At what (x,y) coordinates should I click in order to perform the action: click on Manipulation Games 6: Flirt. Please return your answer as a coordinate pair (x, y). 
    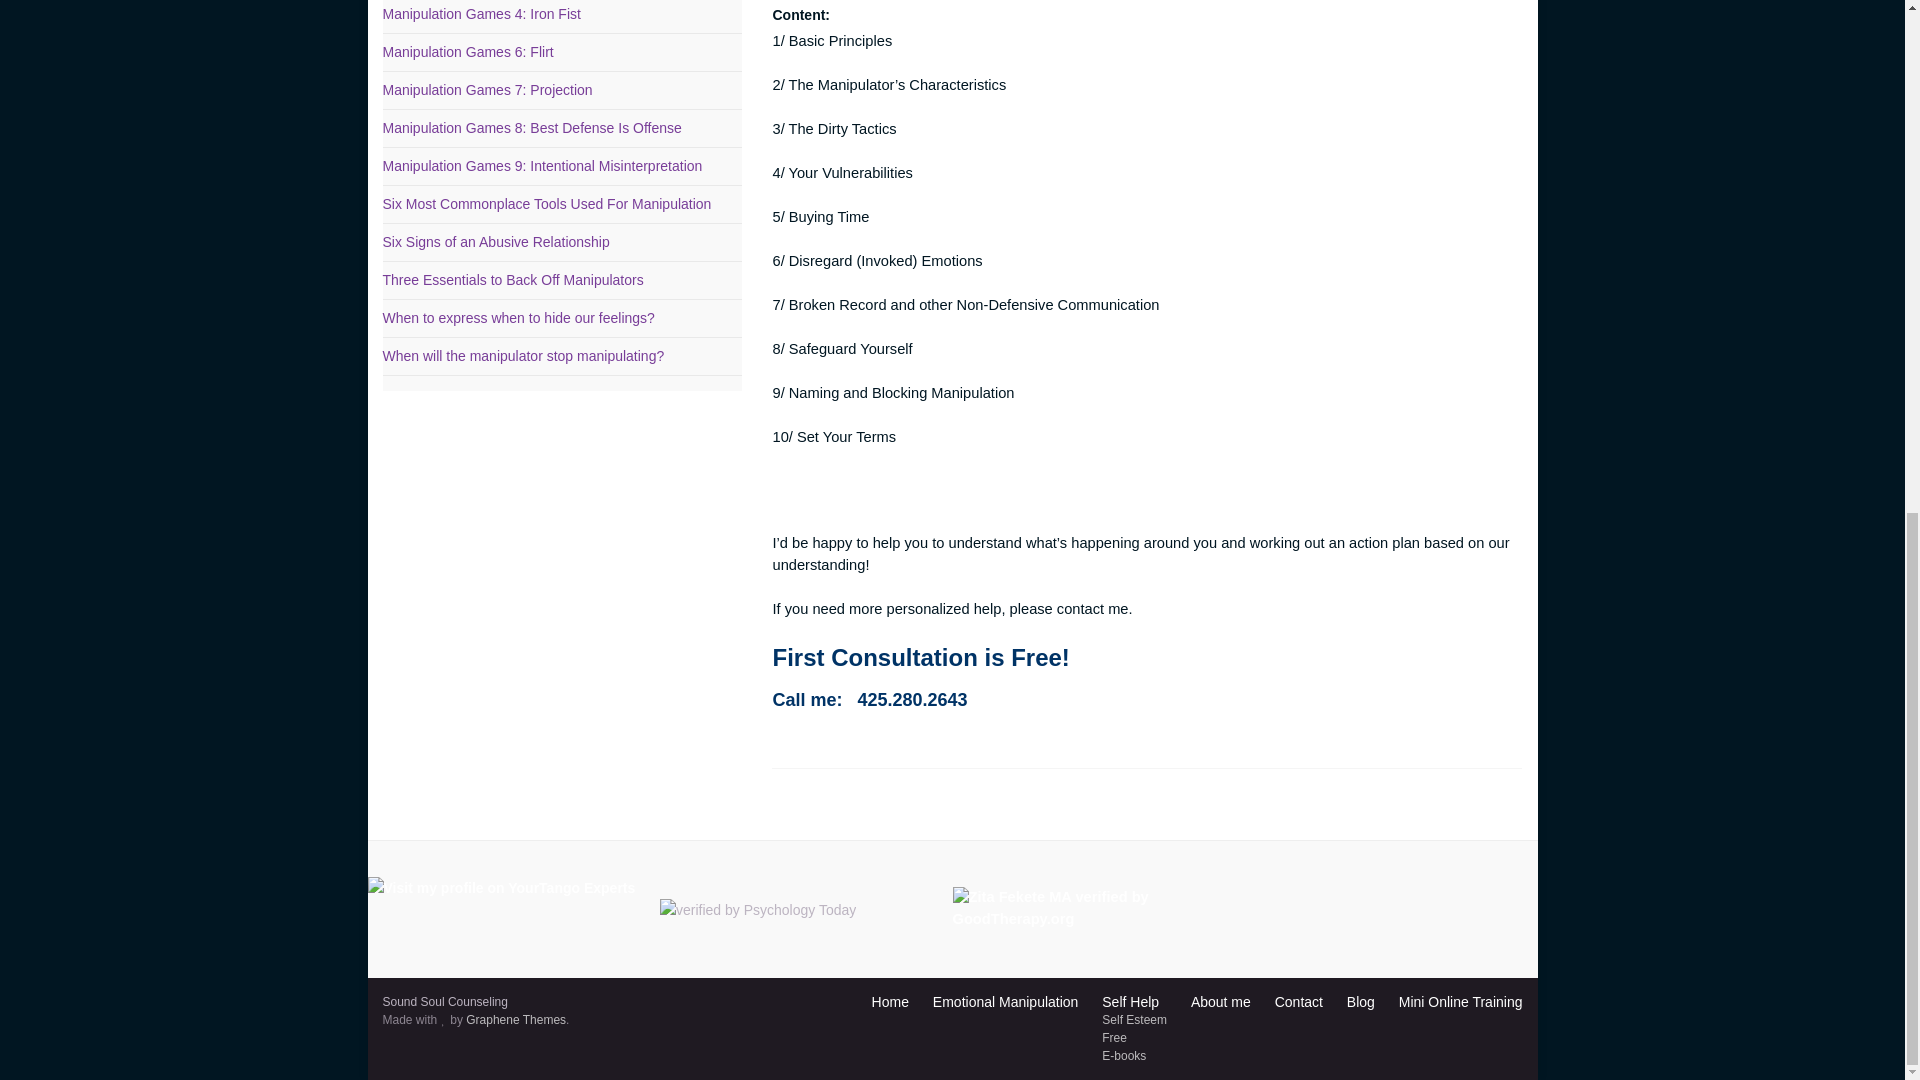
    Looking at the image, I should click on (467, 52).